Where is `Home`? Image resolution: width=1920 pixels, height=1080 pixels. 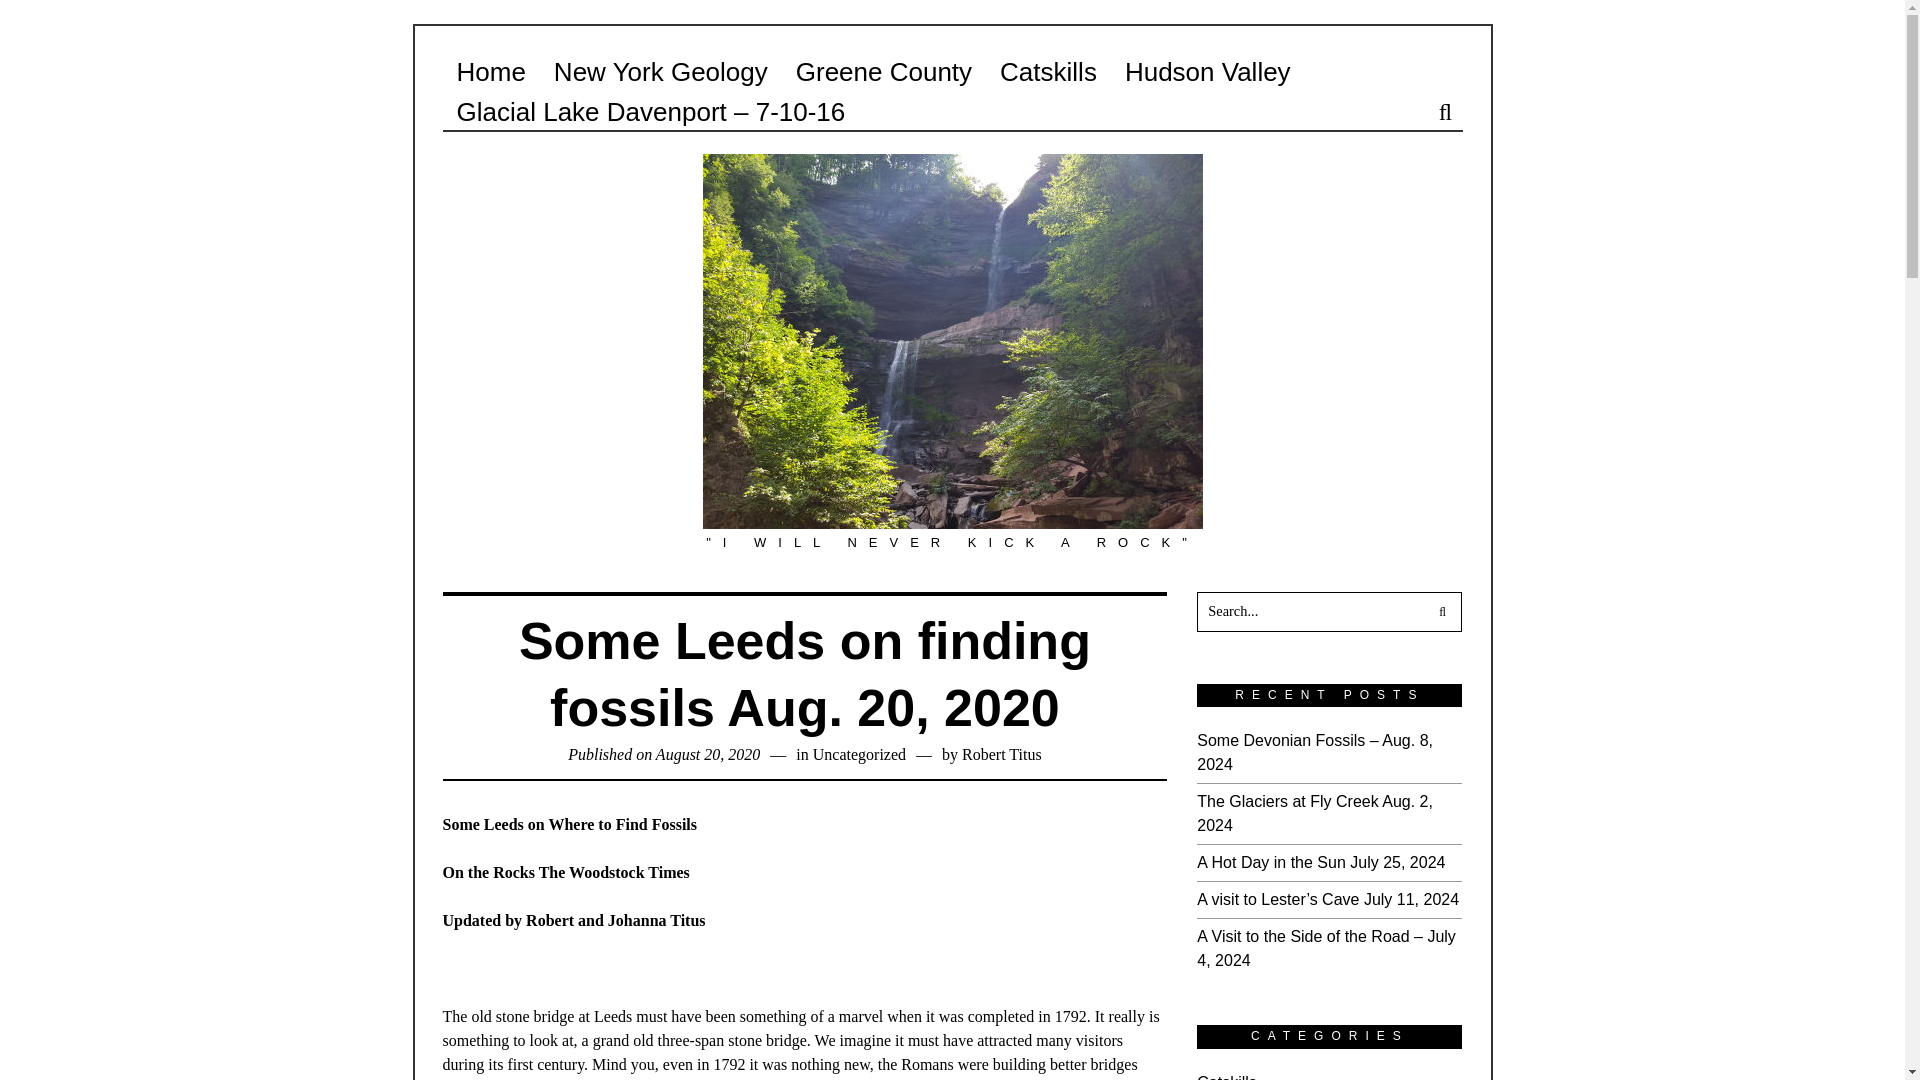 Home is located at coordinates (490, 71).